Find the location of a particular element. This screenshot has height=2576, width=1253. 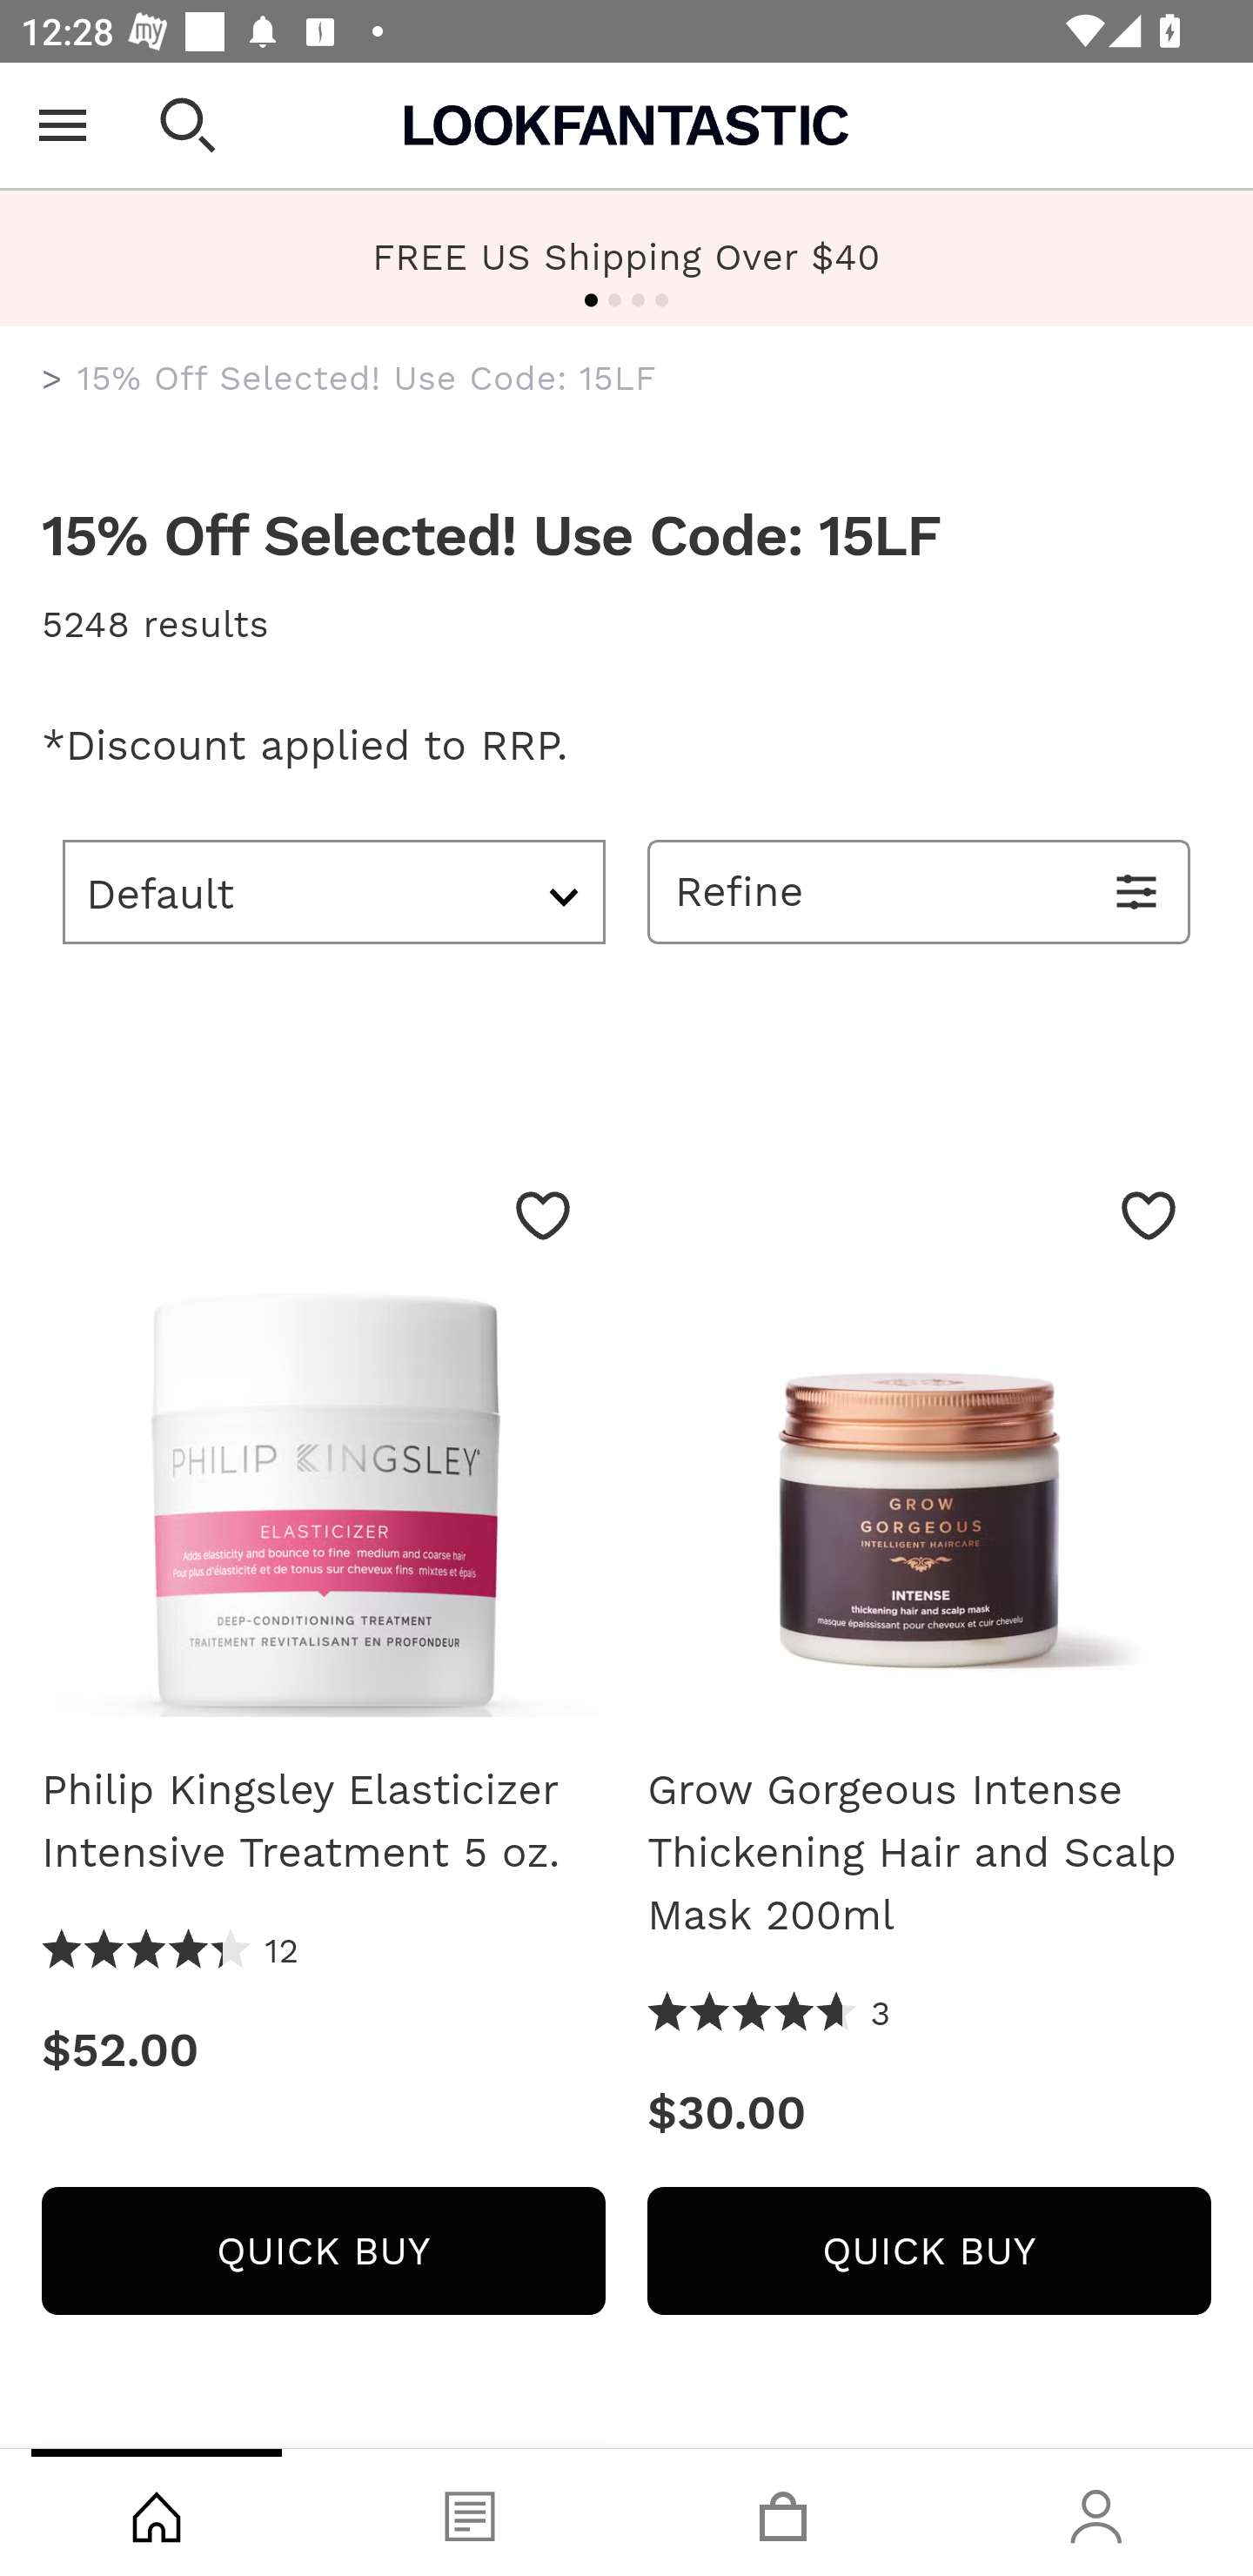

Account, tab, 4 of 4 is located at coordinates (1096, 2512).